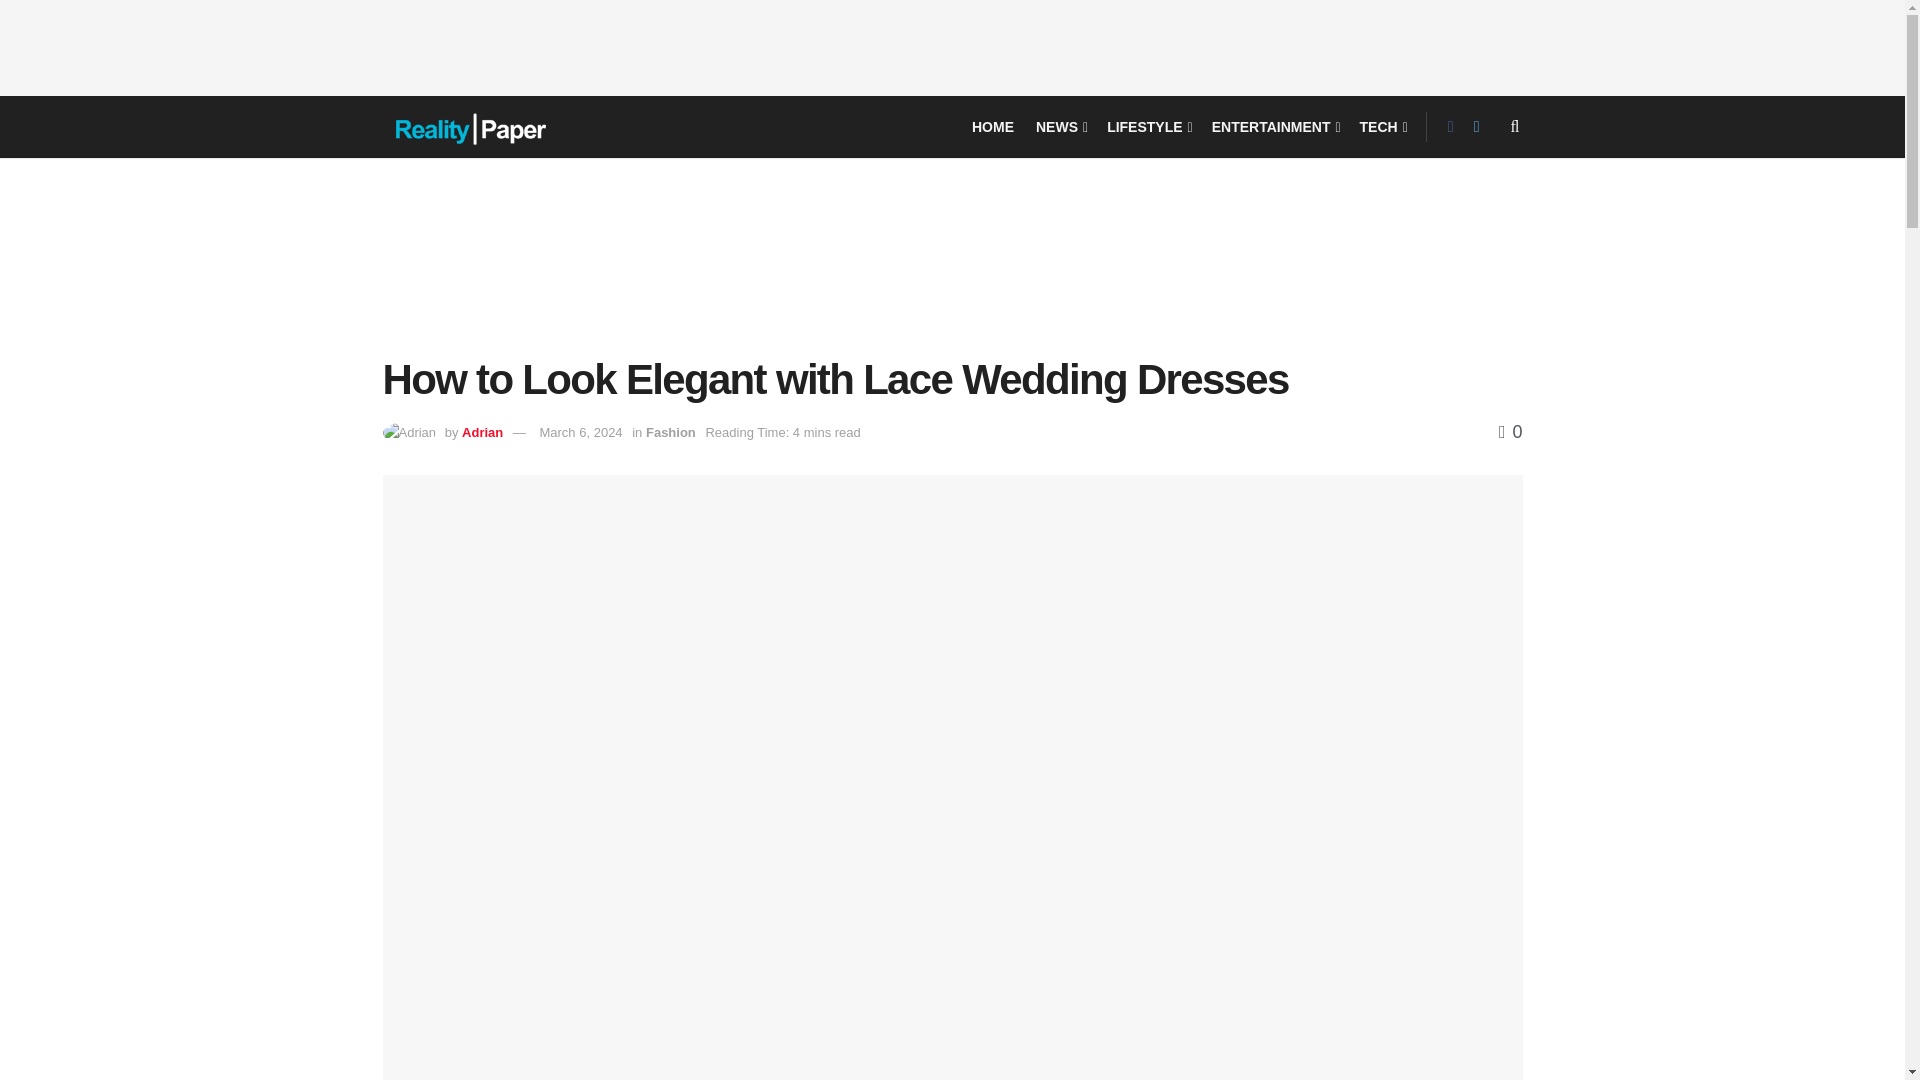 The width and height of the screenshot is (1920, 1080). What do you see at coordinates (1510, 432) in the screenshot?
I see `0` at bounding box center [1510, 432].